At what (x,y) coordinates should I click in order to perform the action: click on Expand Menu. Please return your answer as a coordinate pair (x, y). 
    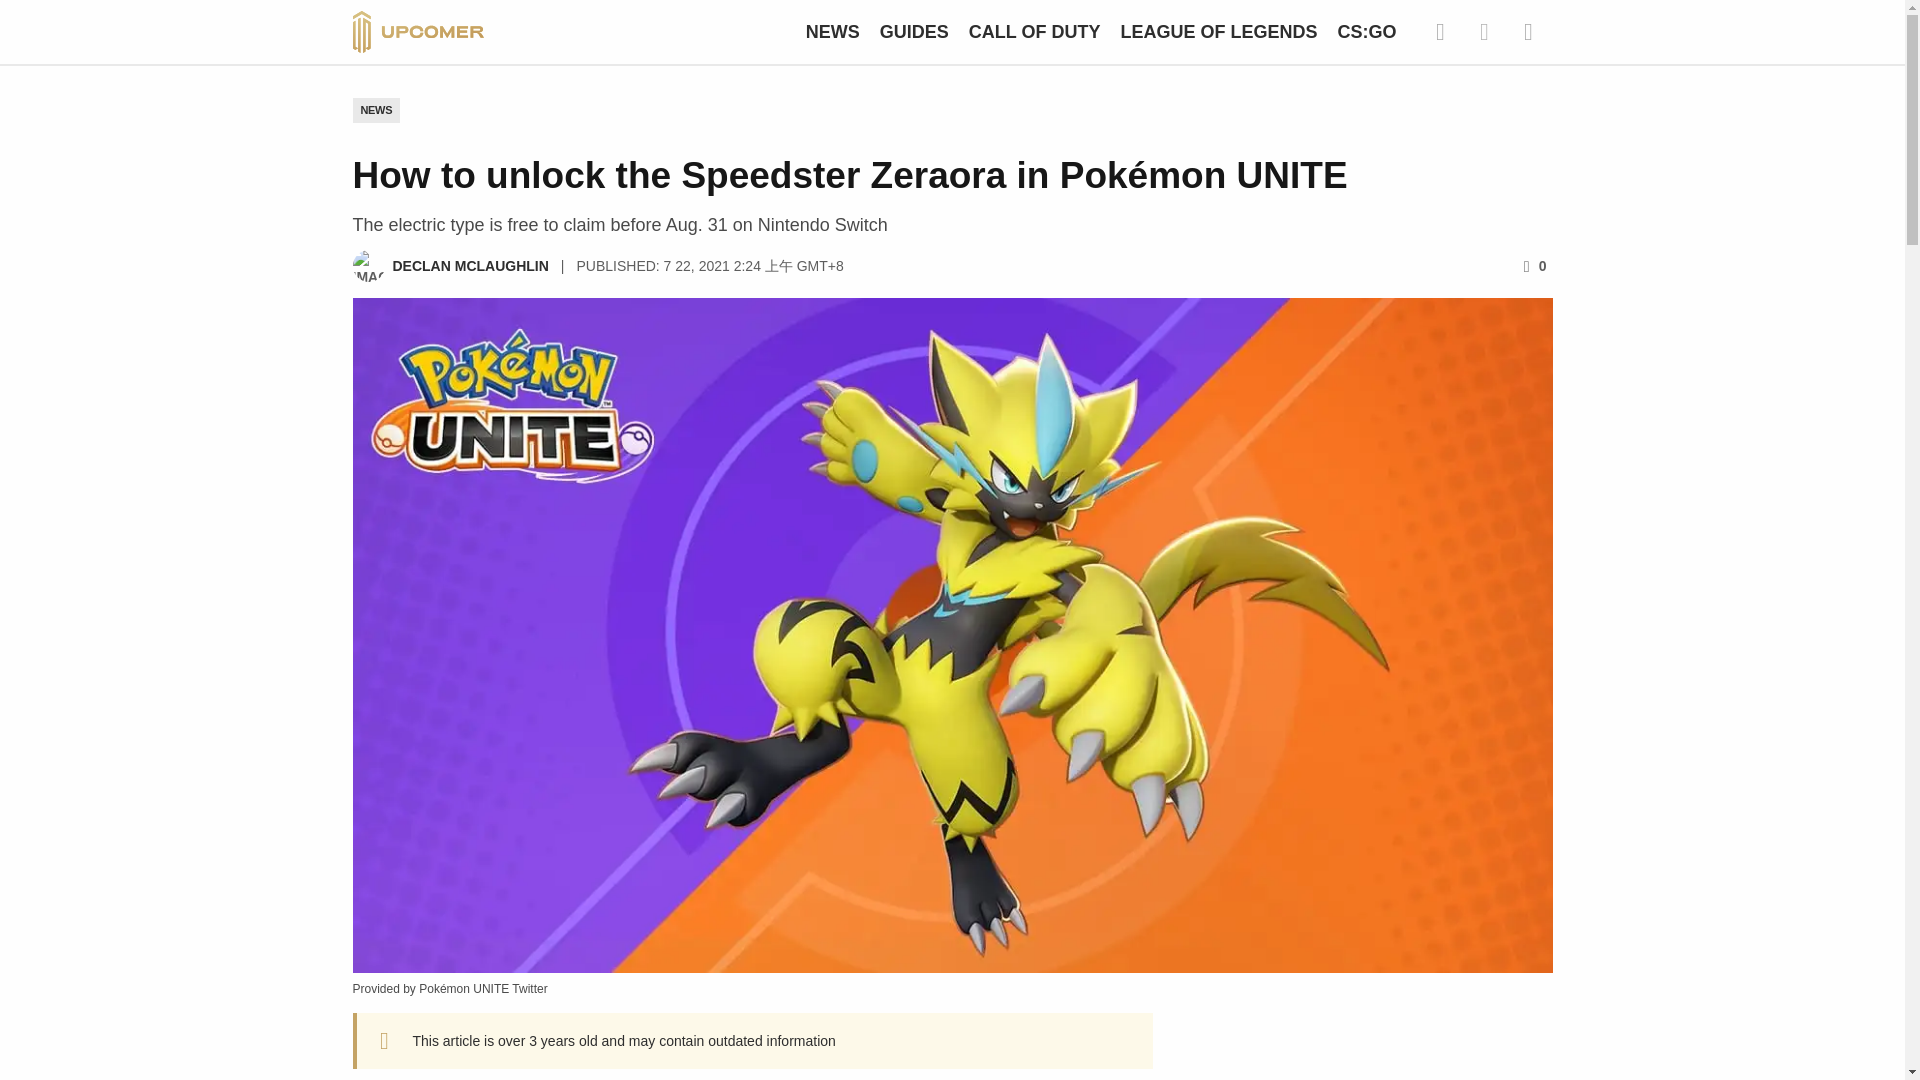
    Looking at the image, I should click on (1527, 31).